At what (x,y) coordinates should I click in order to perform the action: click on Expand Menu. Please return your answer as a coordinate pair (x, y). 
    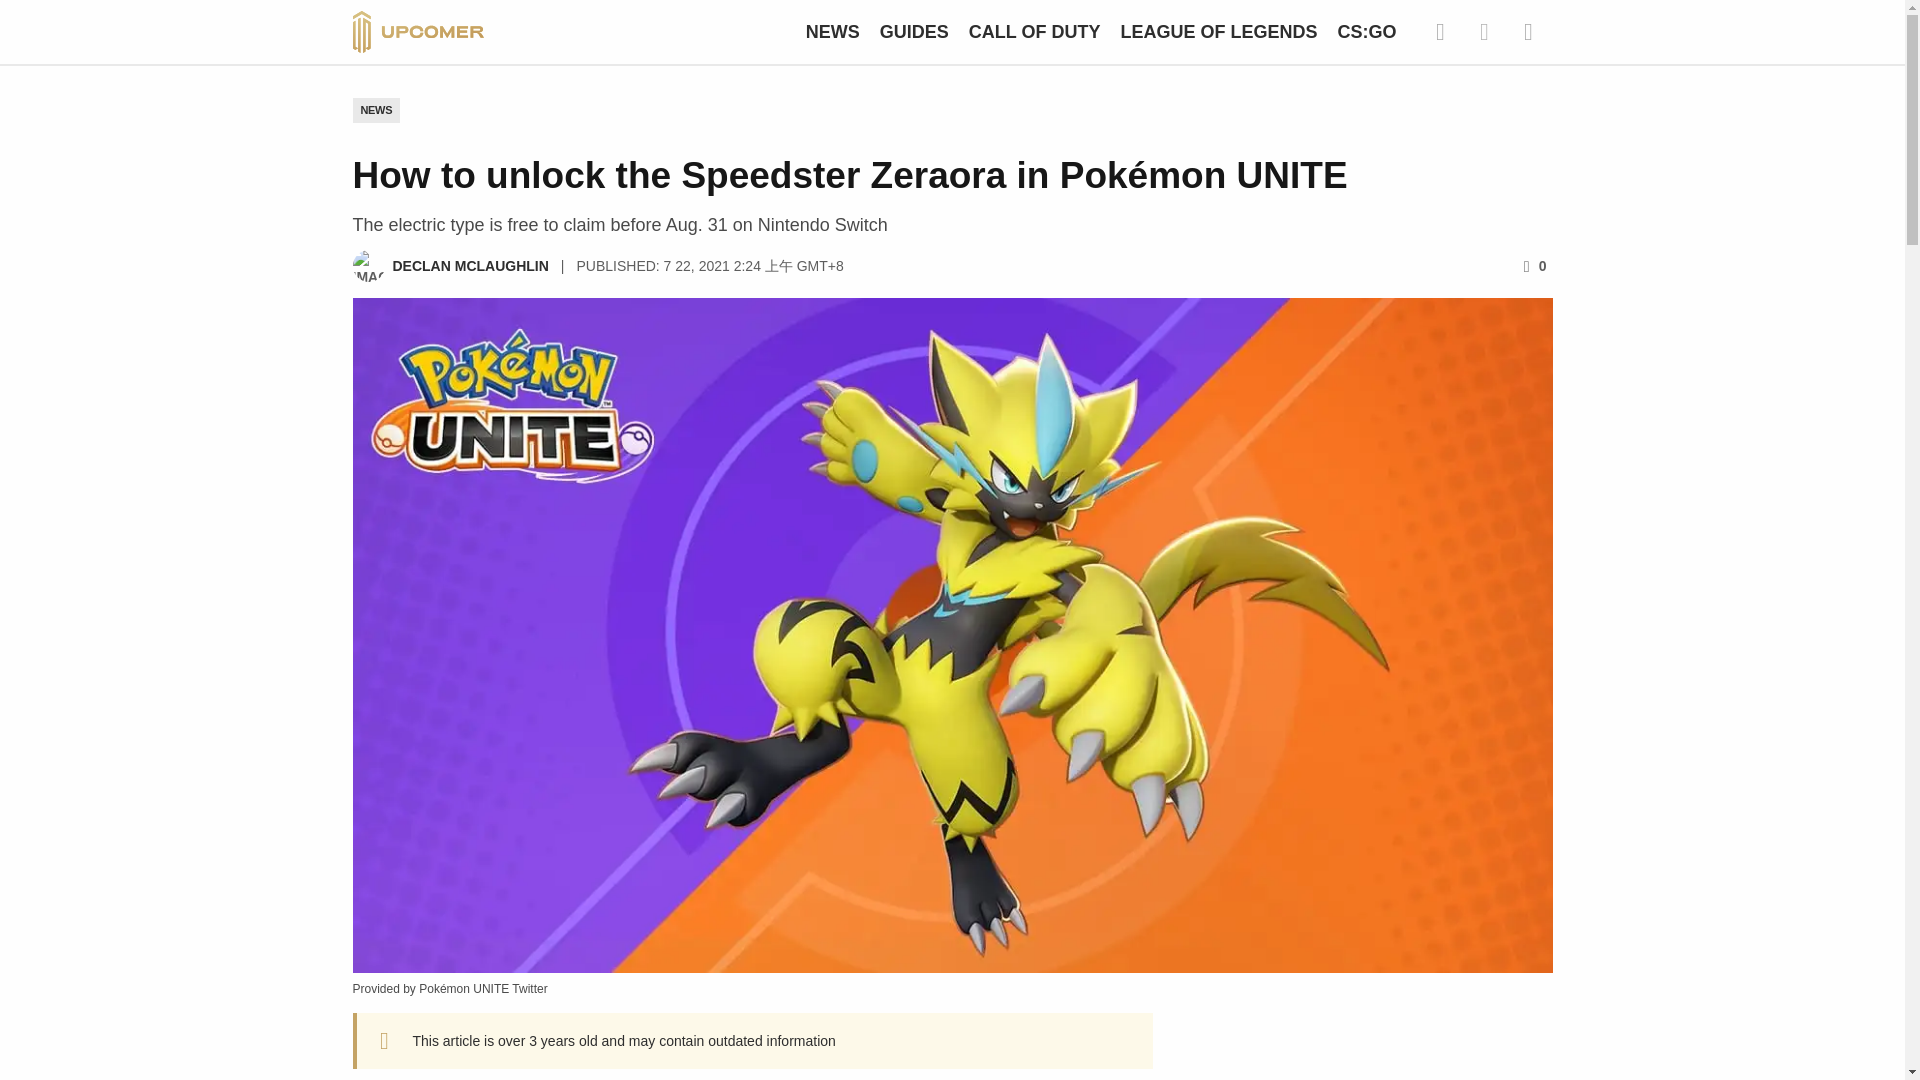
    Looking at the image, I should click on (1527, 31).